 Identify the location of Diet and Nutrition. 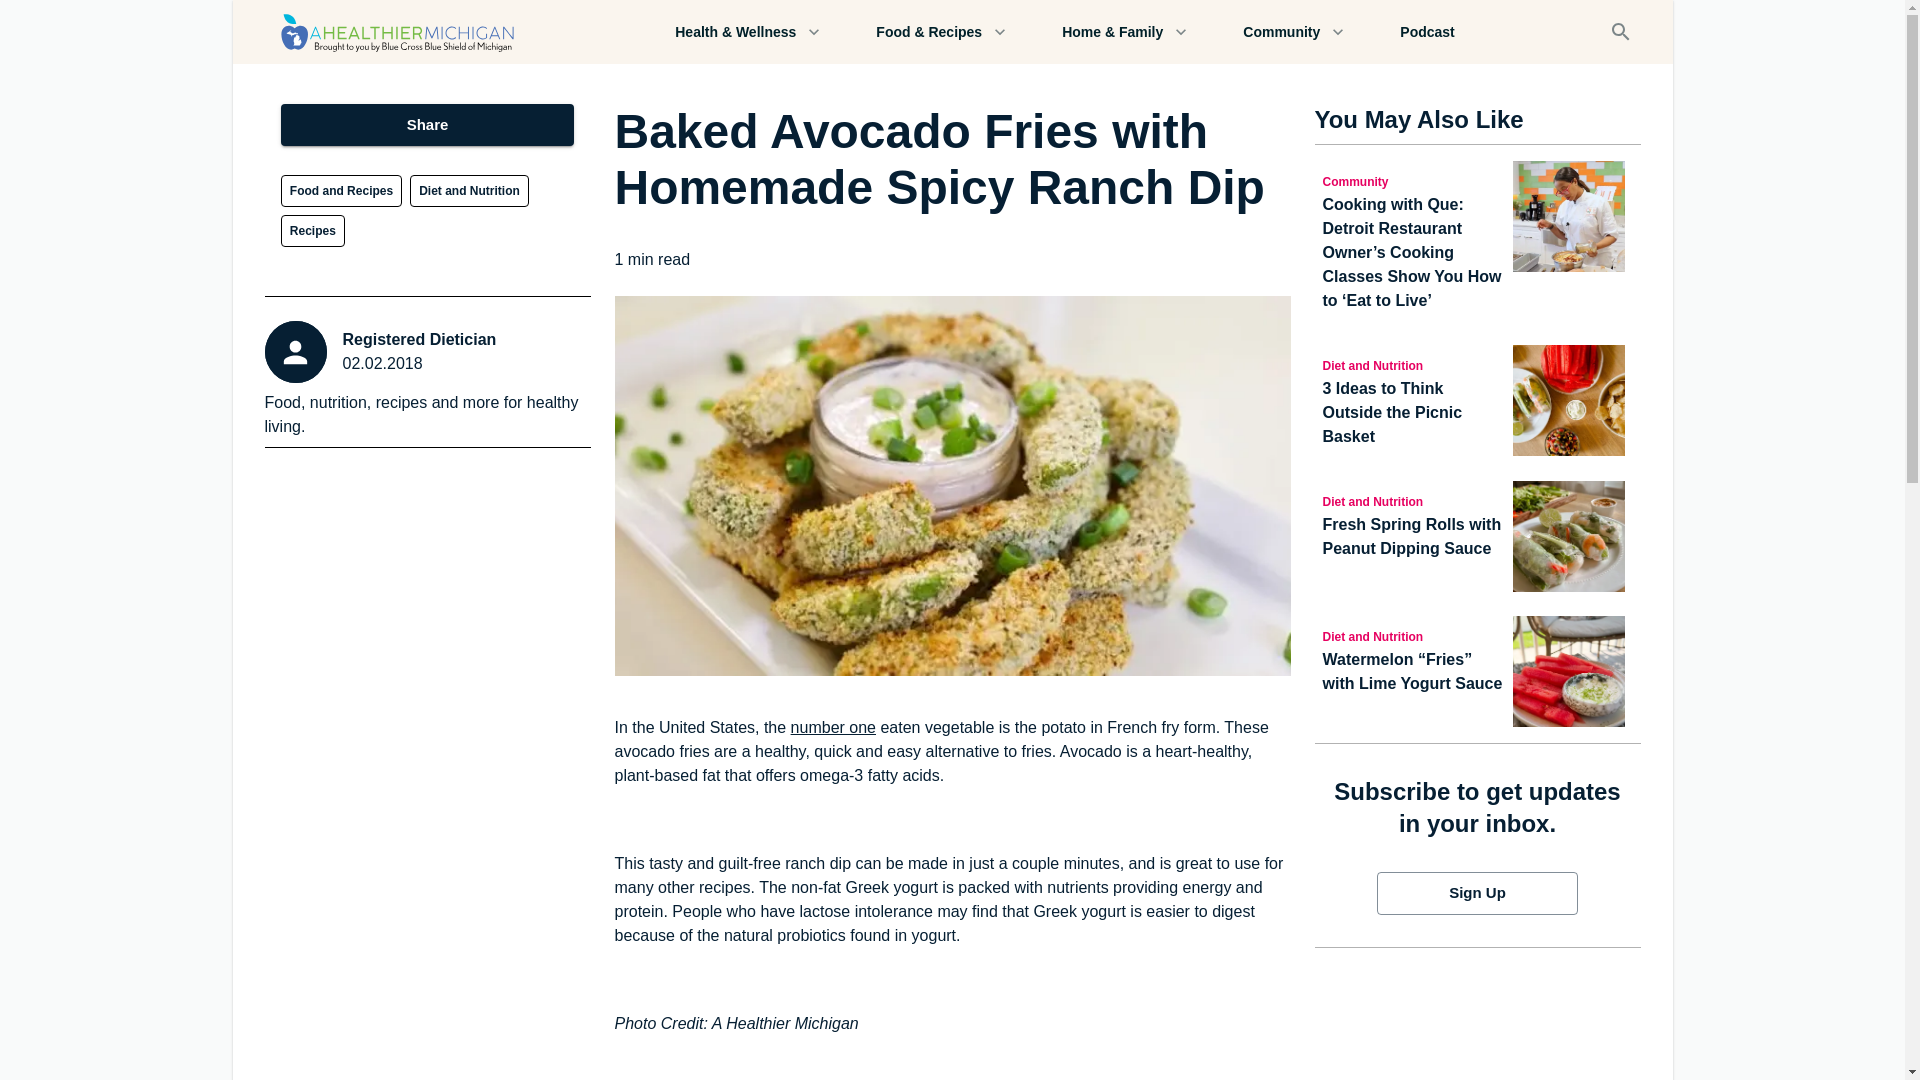
(1414, 501).